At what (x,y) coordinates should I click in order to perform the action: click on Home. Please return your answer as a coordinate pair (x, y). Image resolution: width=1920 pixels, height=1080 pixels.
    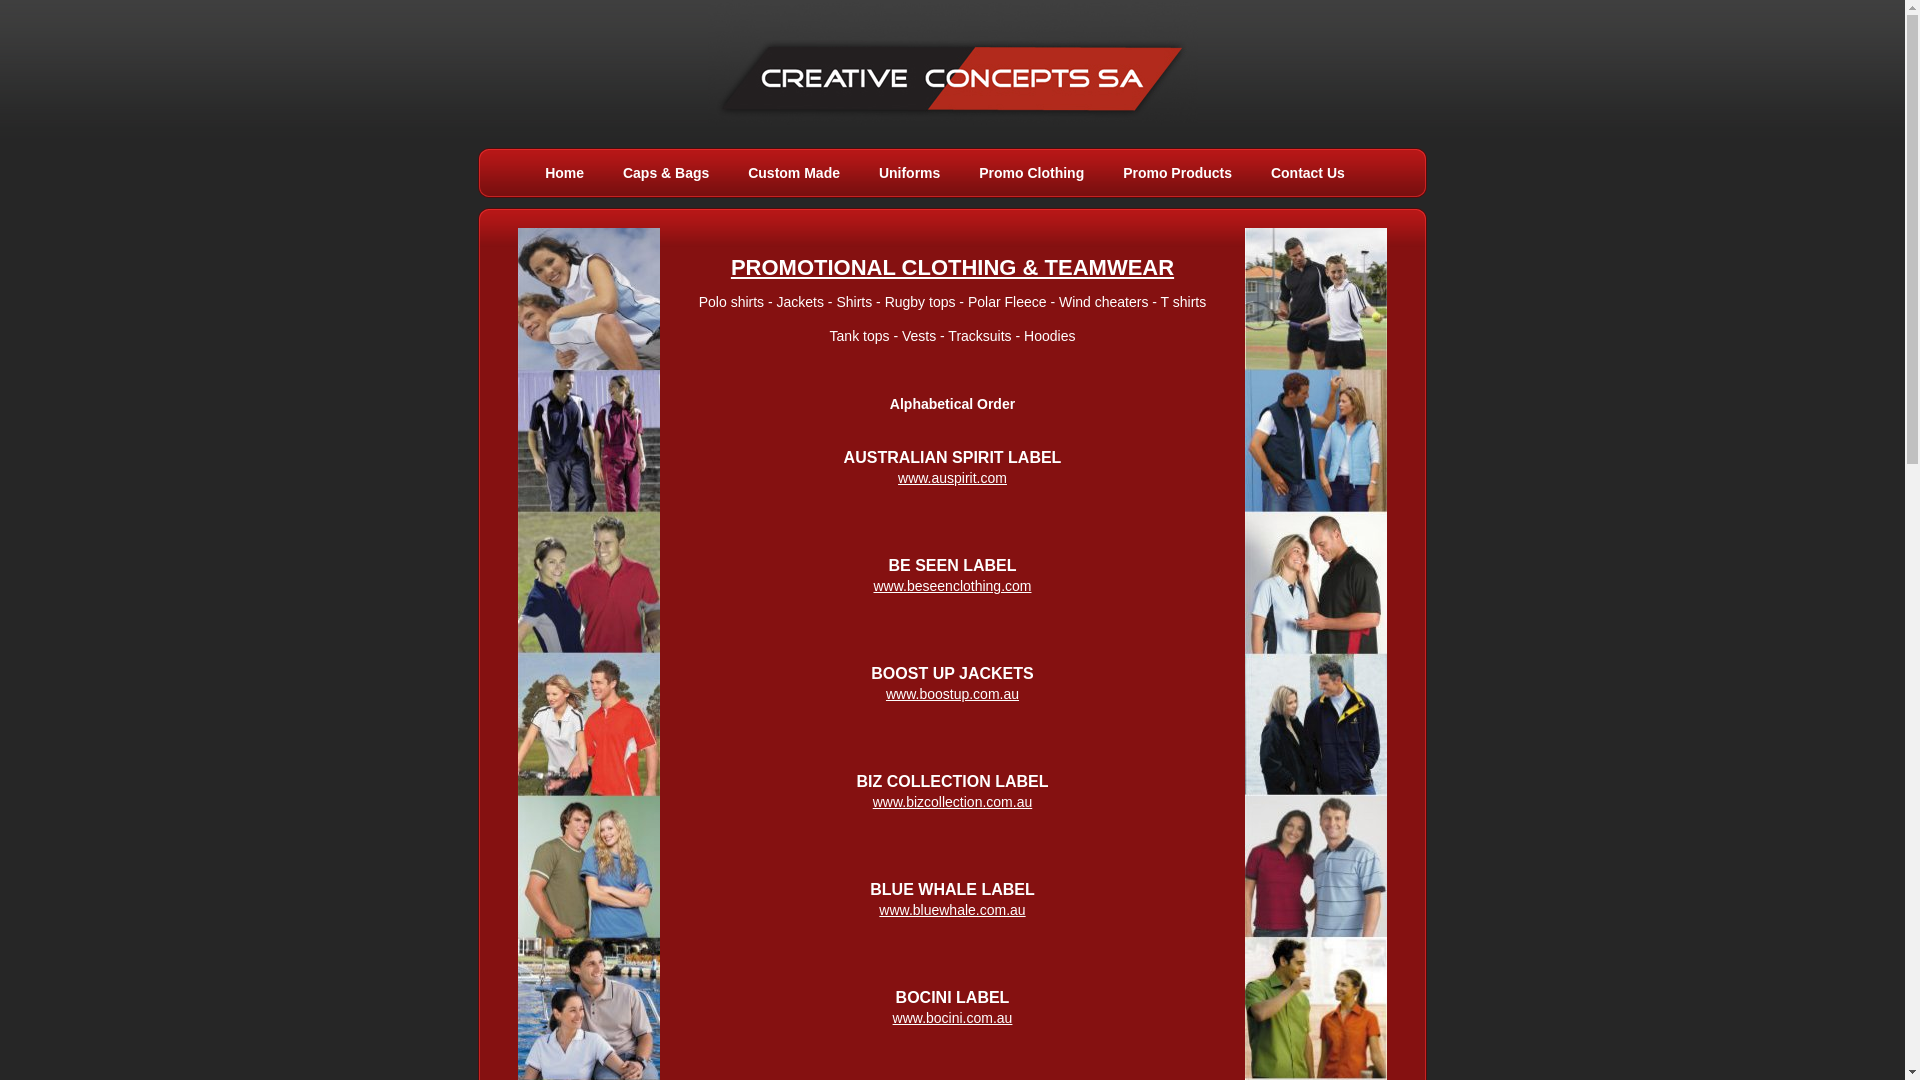
    Looking at the image, I should click on (564, 173).